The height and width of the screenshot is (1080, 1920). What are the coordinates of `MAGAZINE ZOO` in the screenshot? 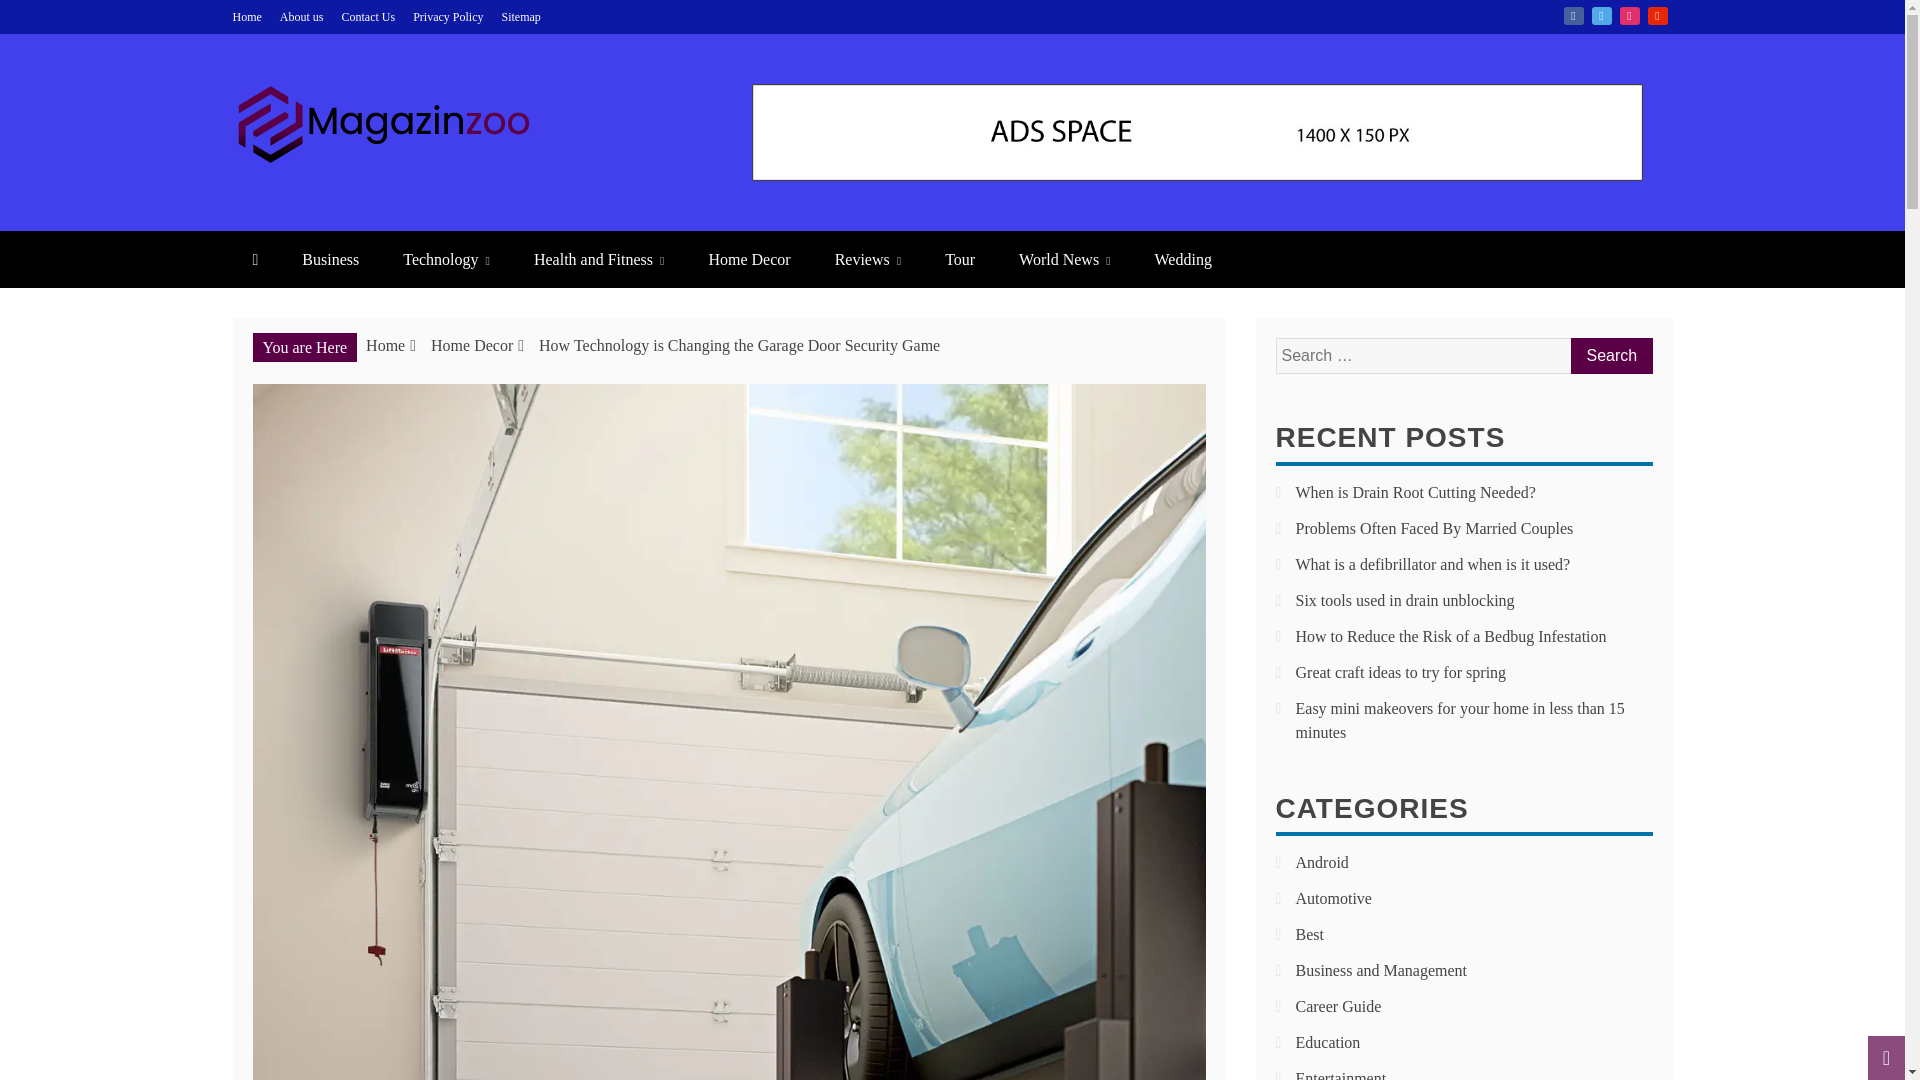 It's located at (432, 202).